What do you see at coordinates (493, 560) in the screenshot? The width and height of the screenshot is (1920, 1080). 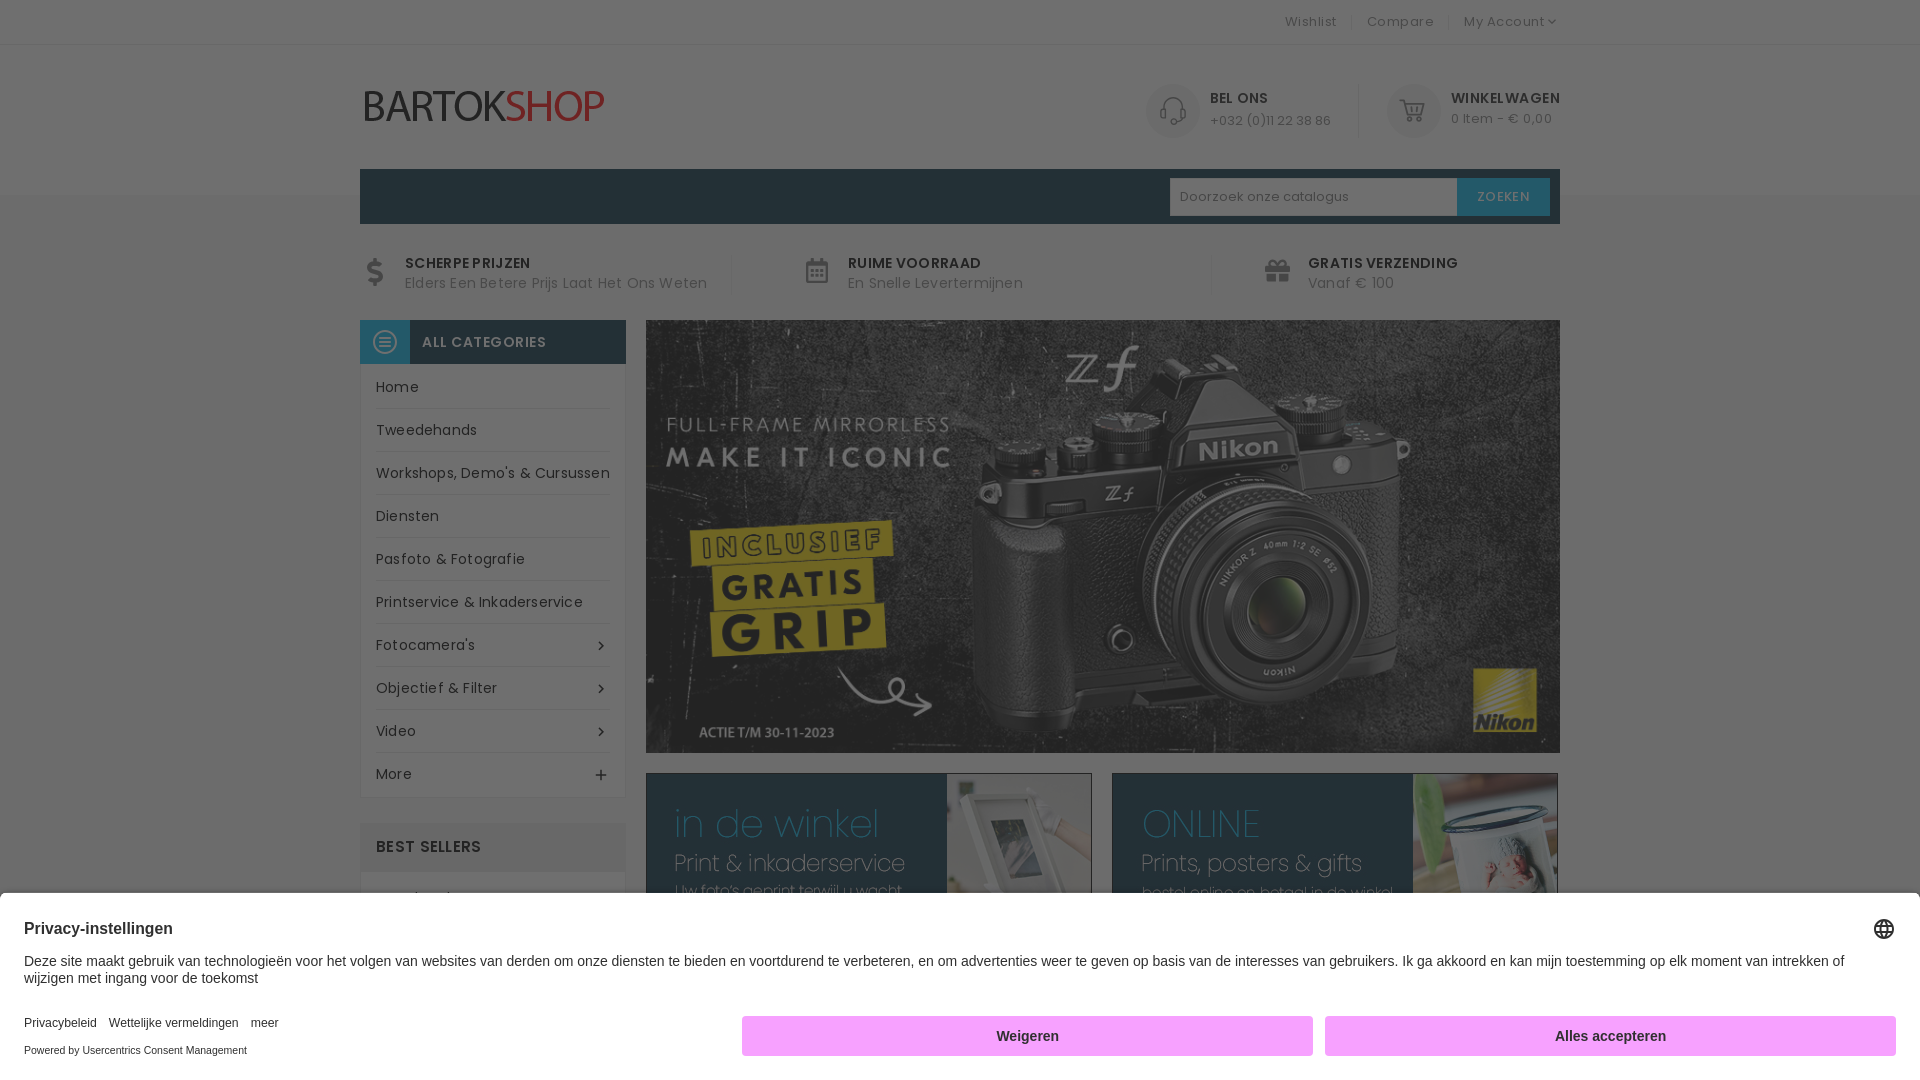 I see `Pasfoto & Fotografie` at bounding box center [493, 560].